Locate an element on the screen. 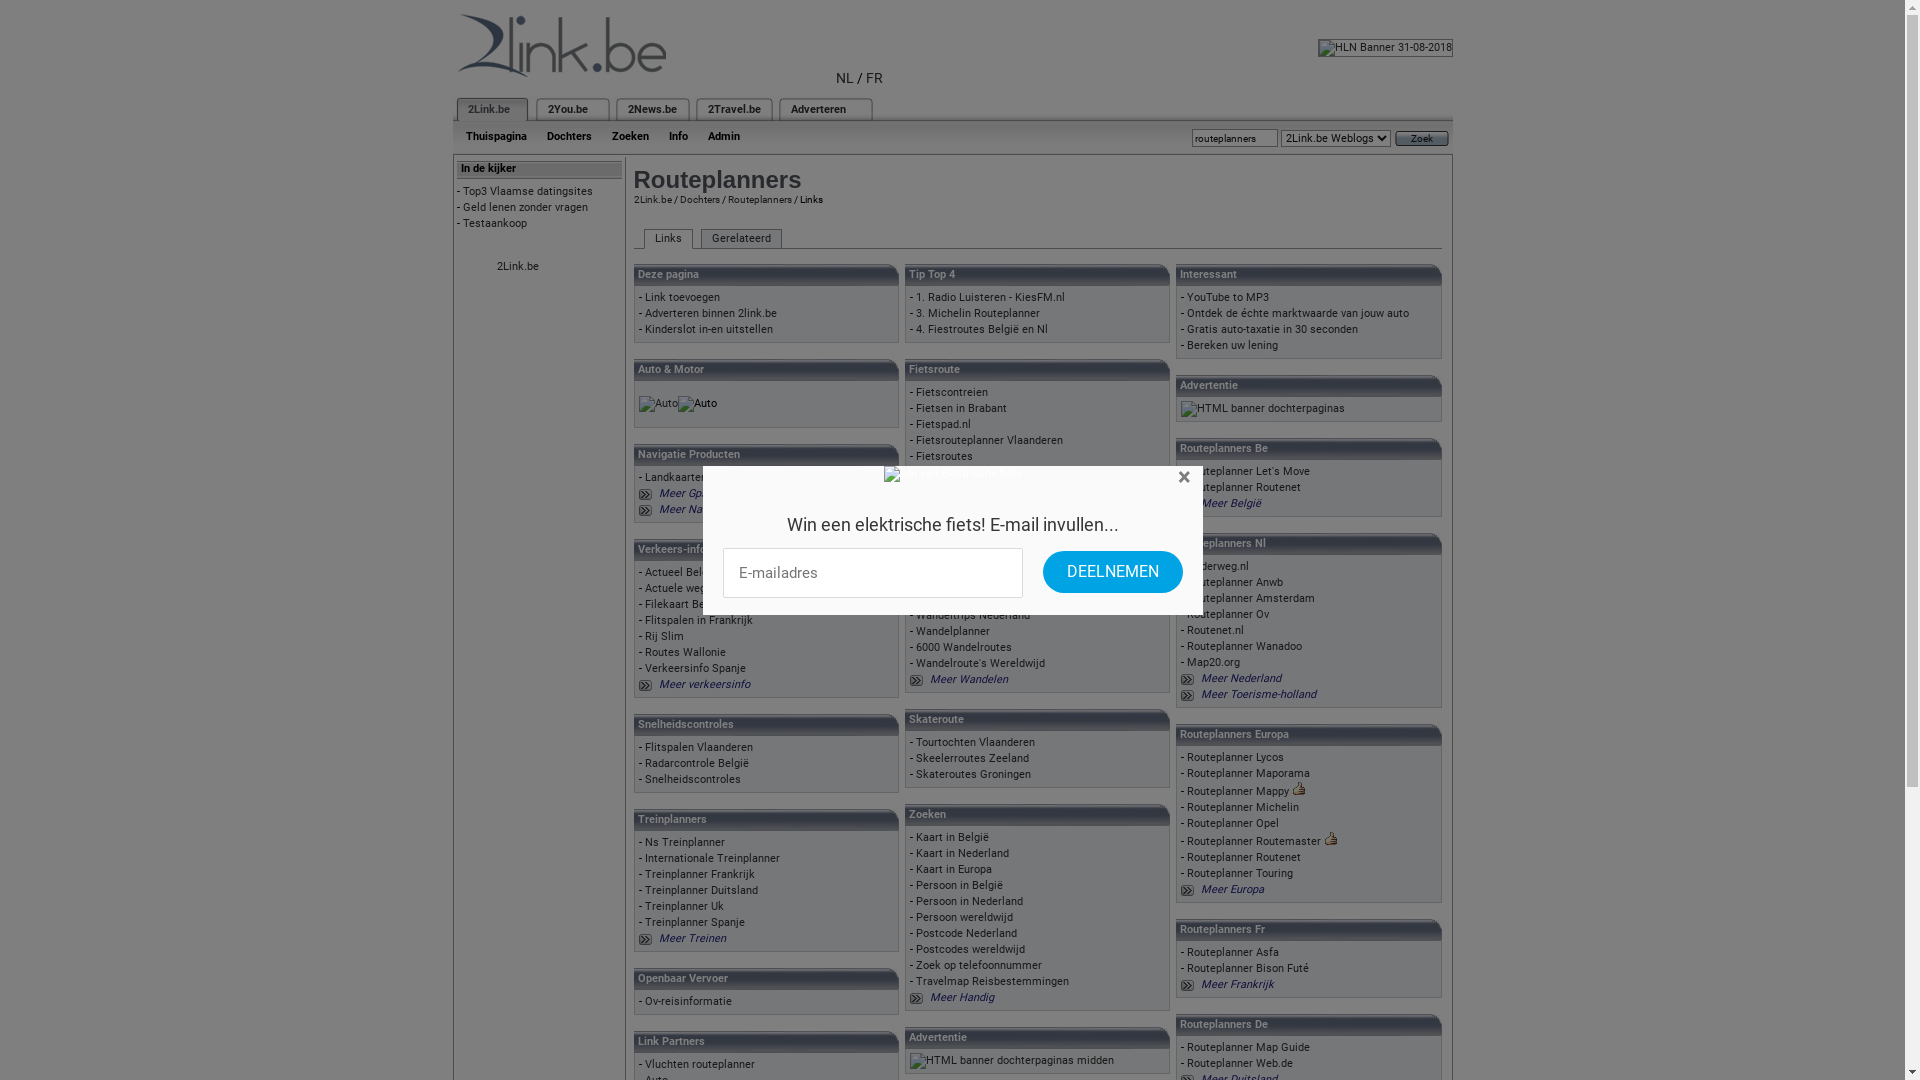  Meer Frankrijk is located at coordinates (1238, 984).